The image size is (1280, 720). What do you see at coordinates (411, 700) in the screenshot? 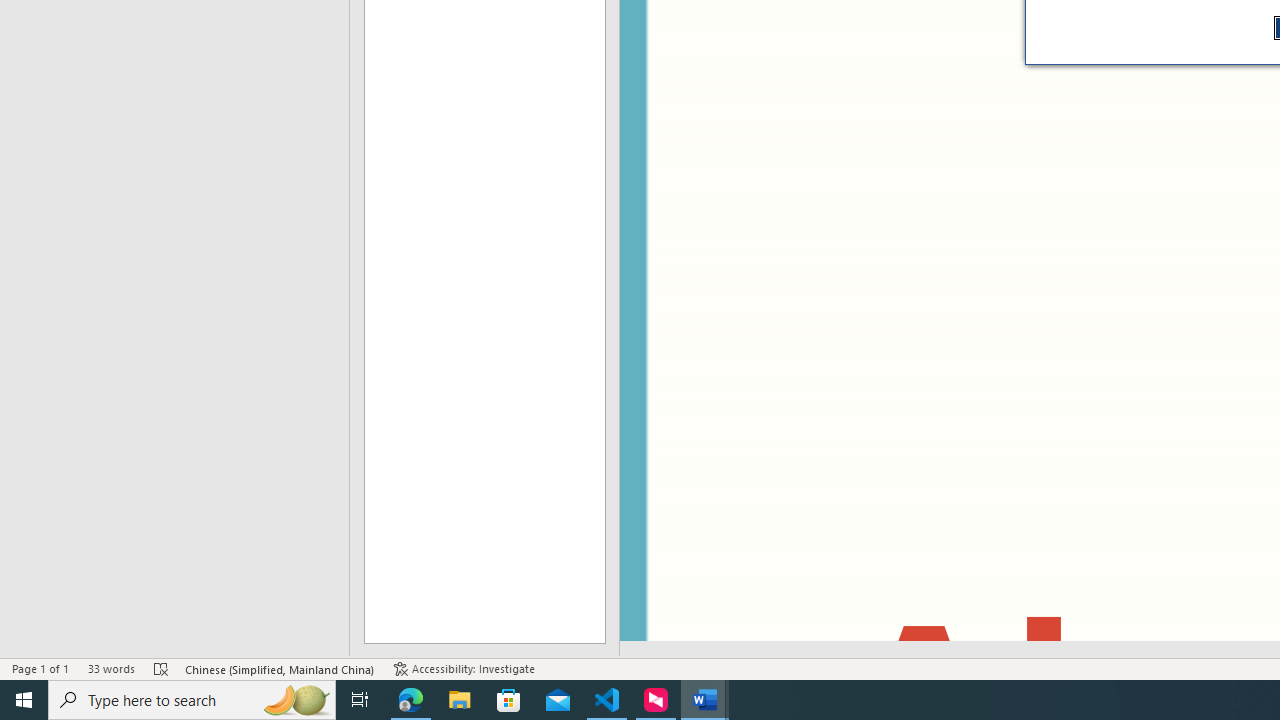
I see `Microsoft Edge - 1 running window` at bounding box center [411, 700].